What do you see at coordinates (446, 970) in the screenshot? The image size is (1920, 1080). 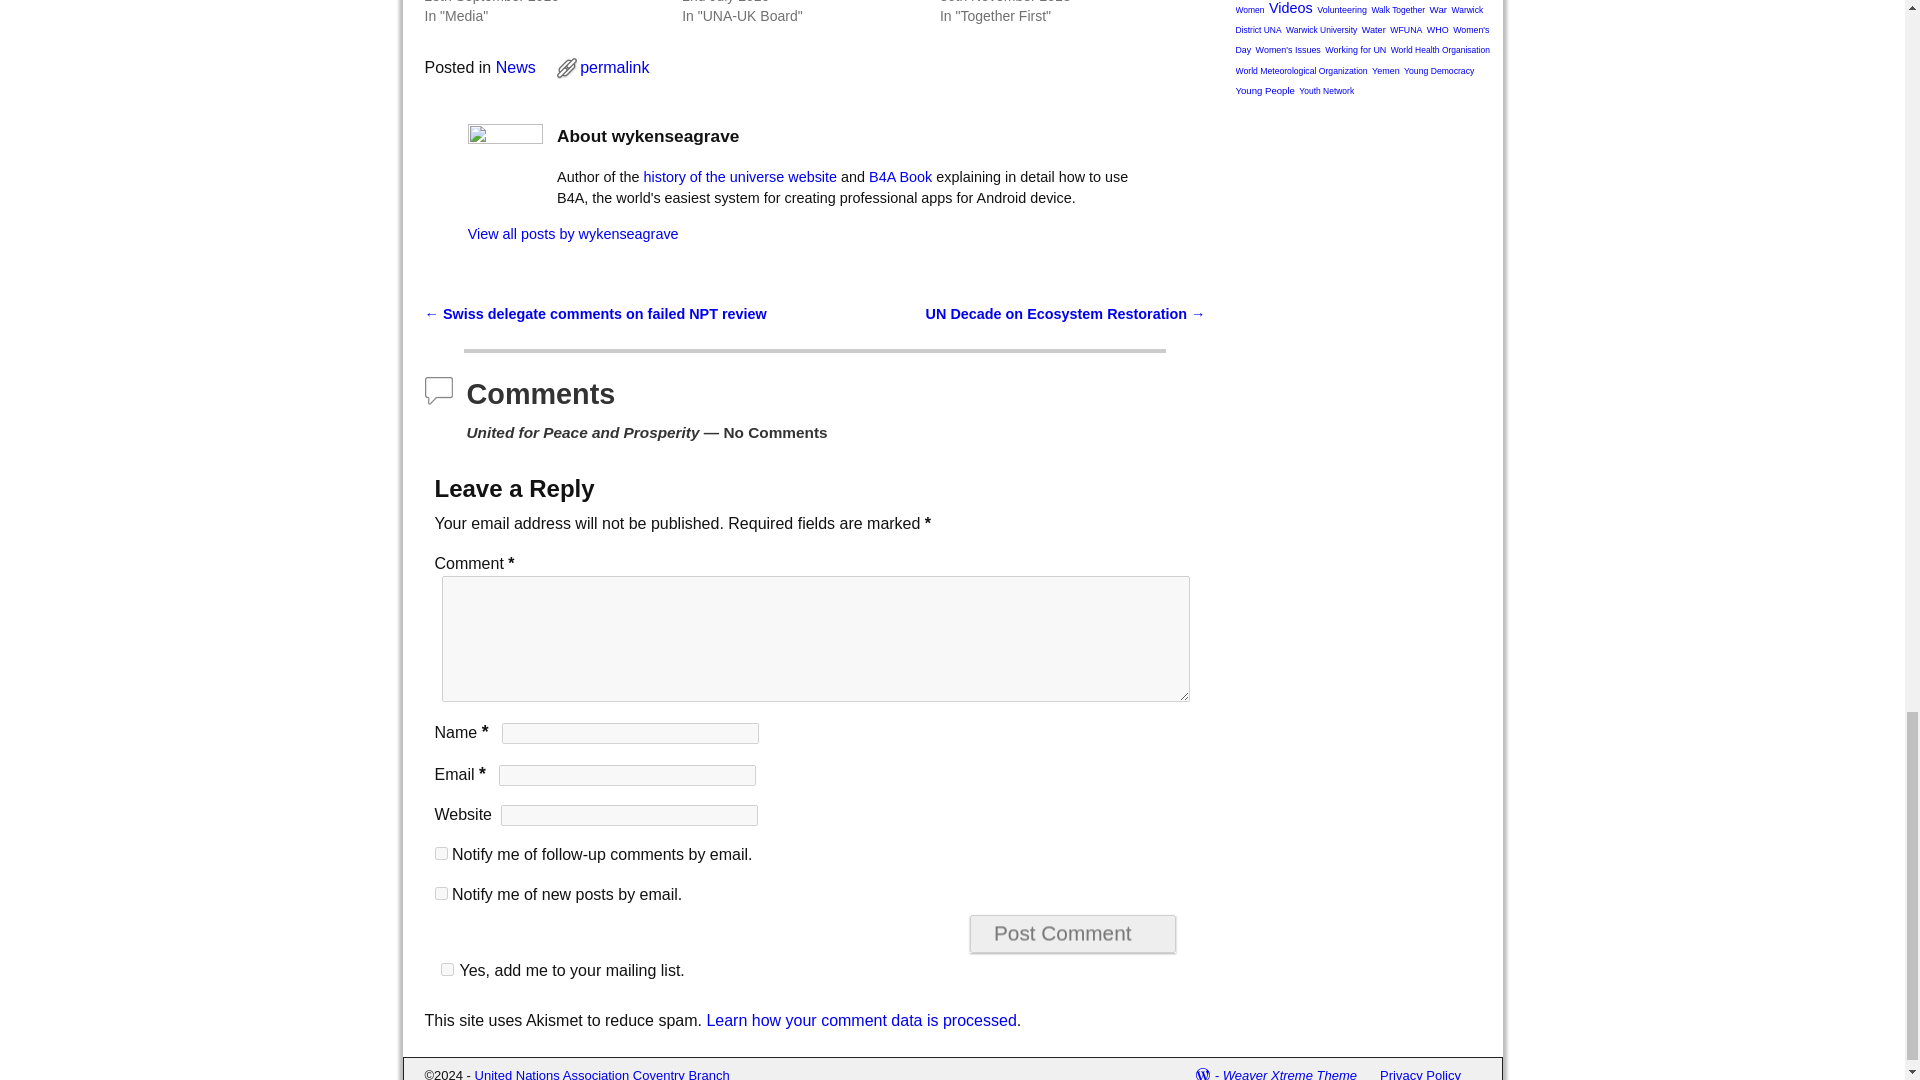 I see `1` at bounding box center [446, 970].